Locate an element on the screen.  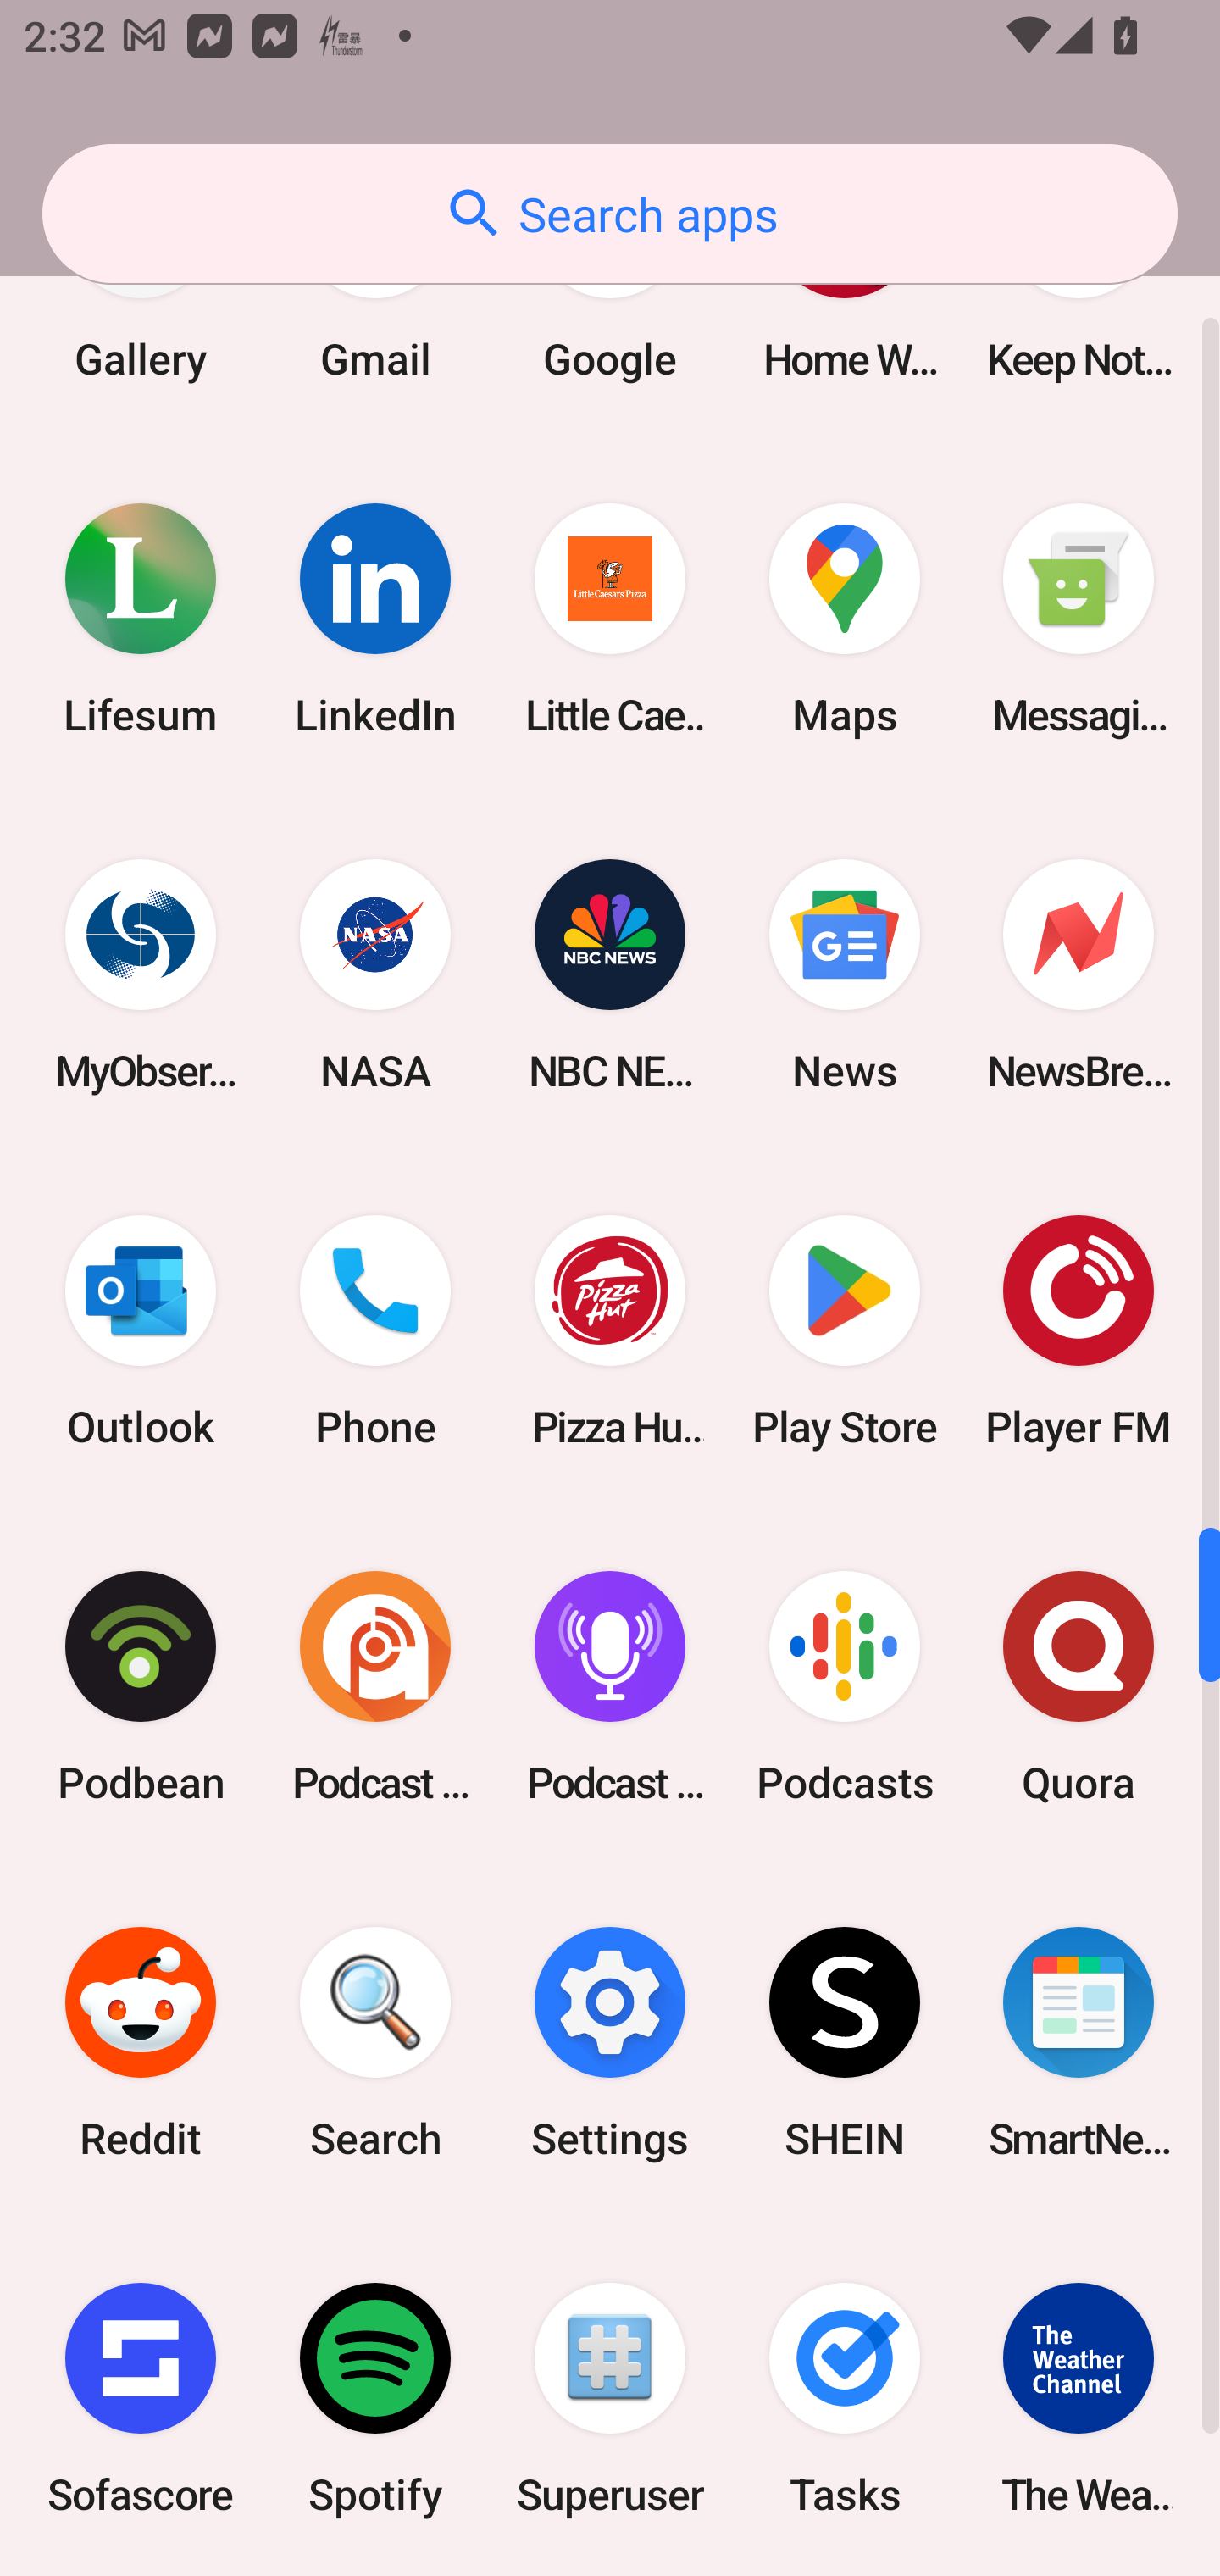
SmartNews is located at coordinates (1079, 2042).